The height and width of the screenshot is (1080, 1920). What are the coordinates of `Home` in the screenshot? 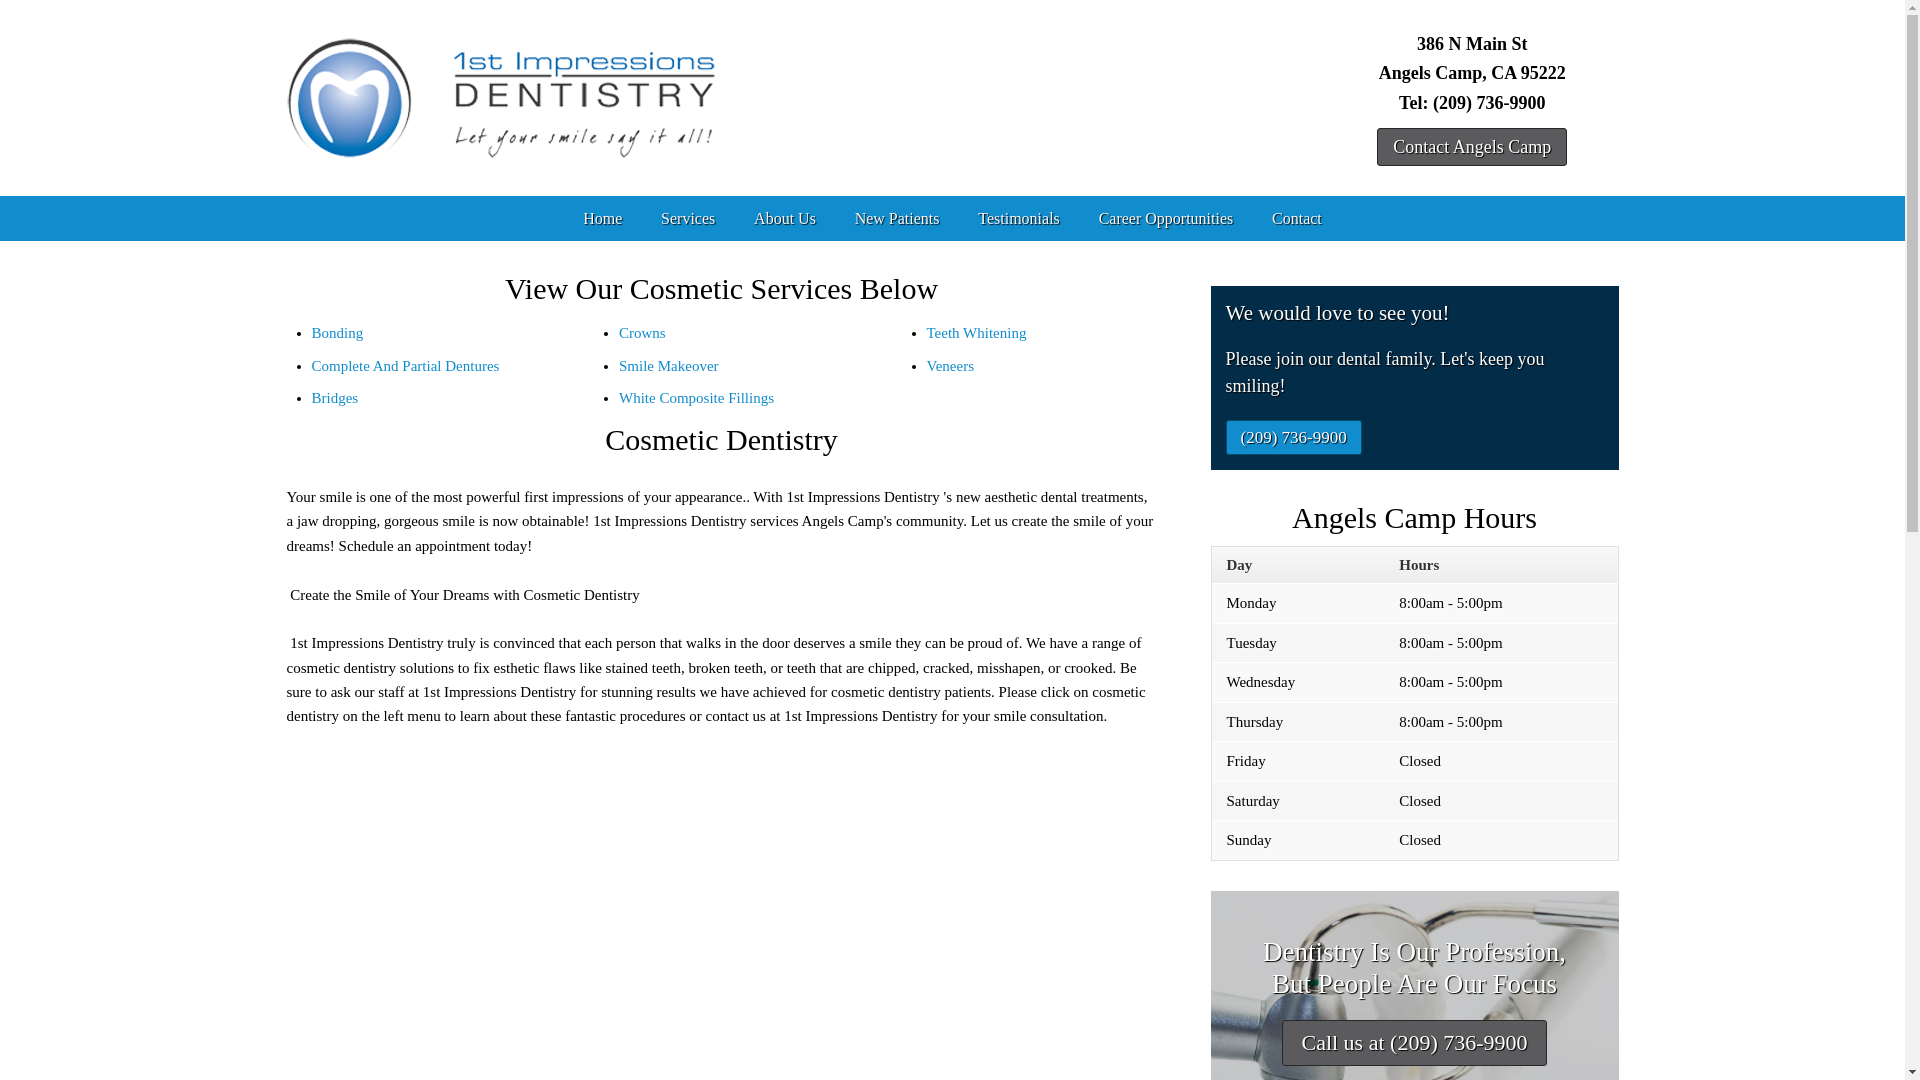 It's located at (603, 218).